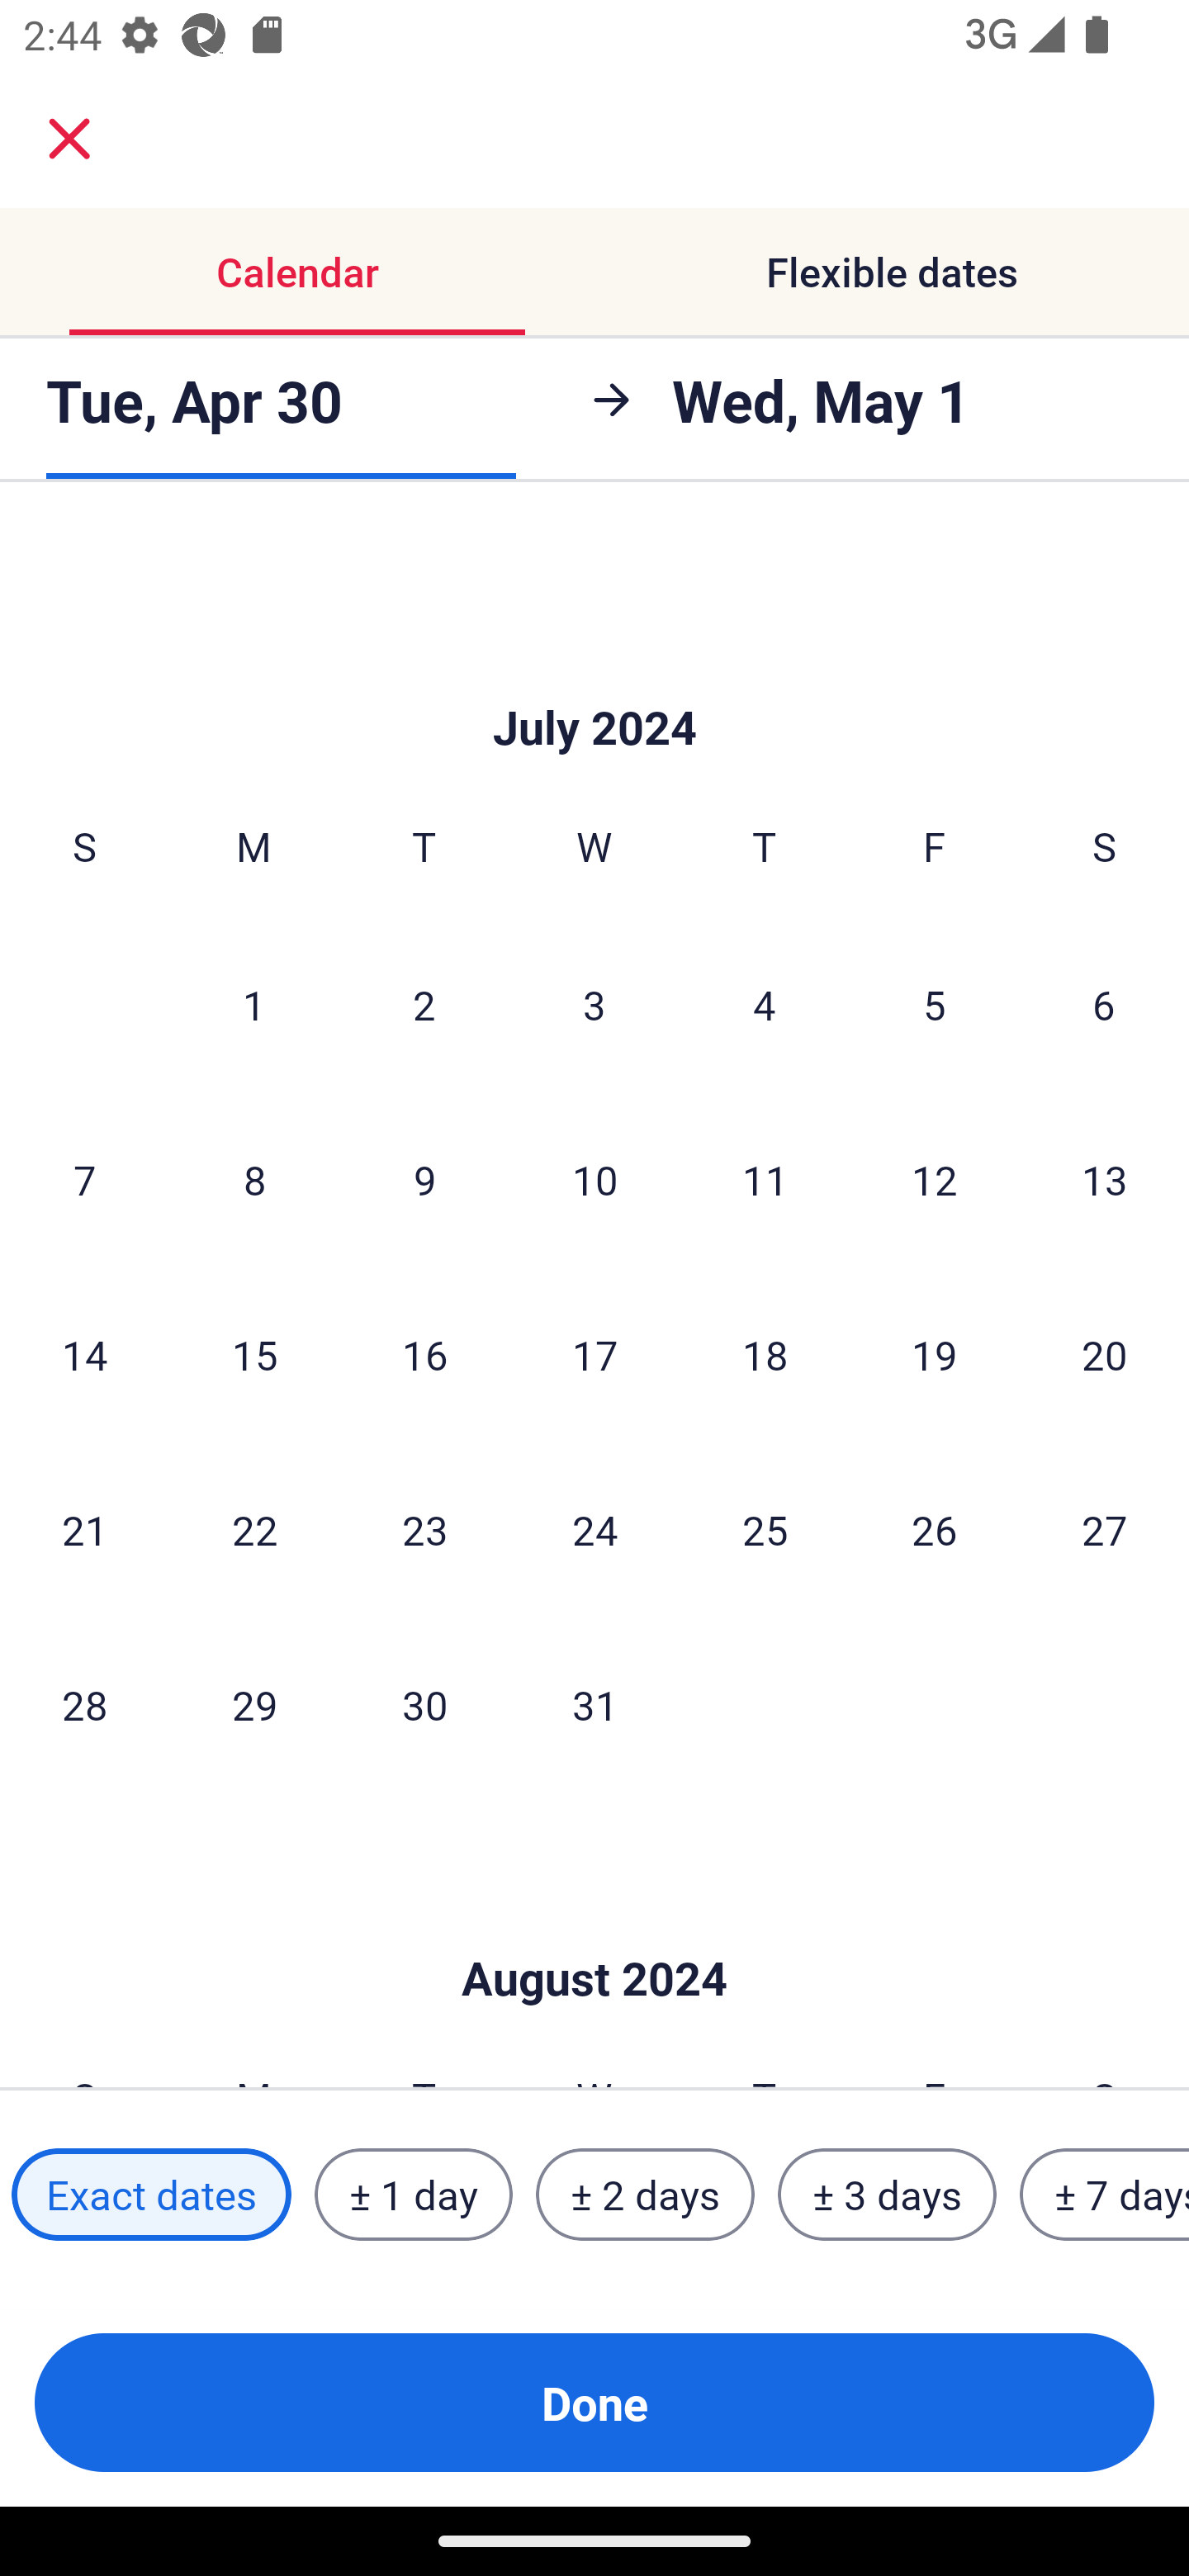 The width and height of the screenshot is (1189, 2576). I want to click on Flexible dates, so click(892, 271).